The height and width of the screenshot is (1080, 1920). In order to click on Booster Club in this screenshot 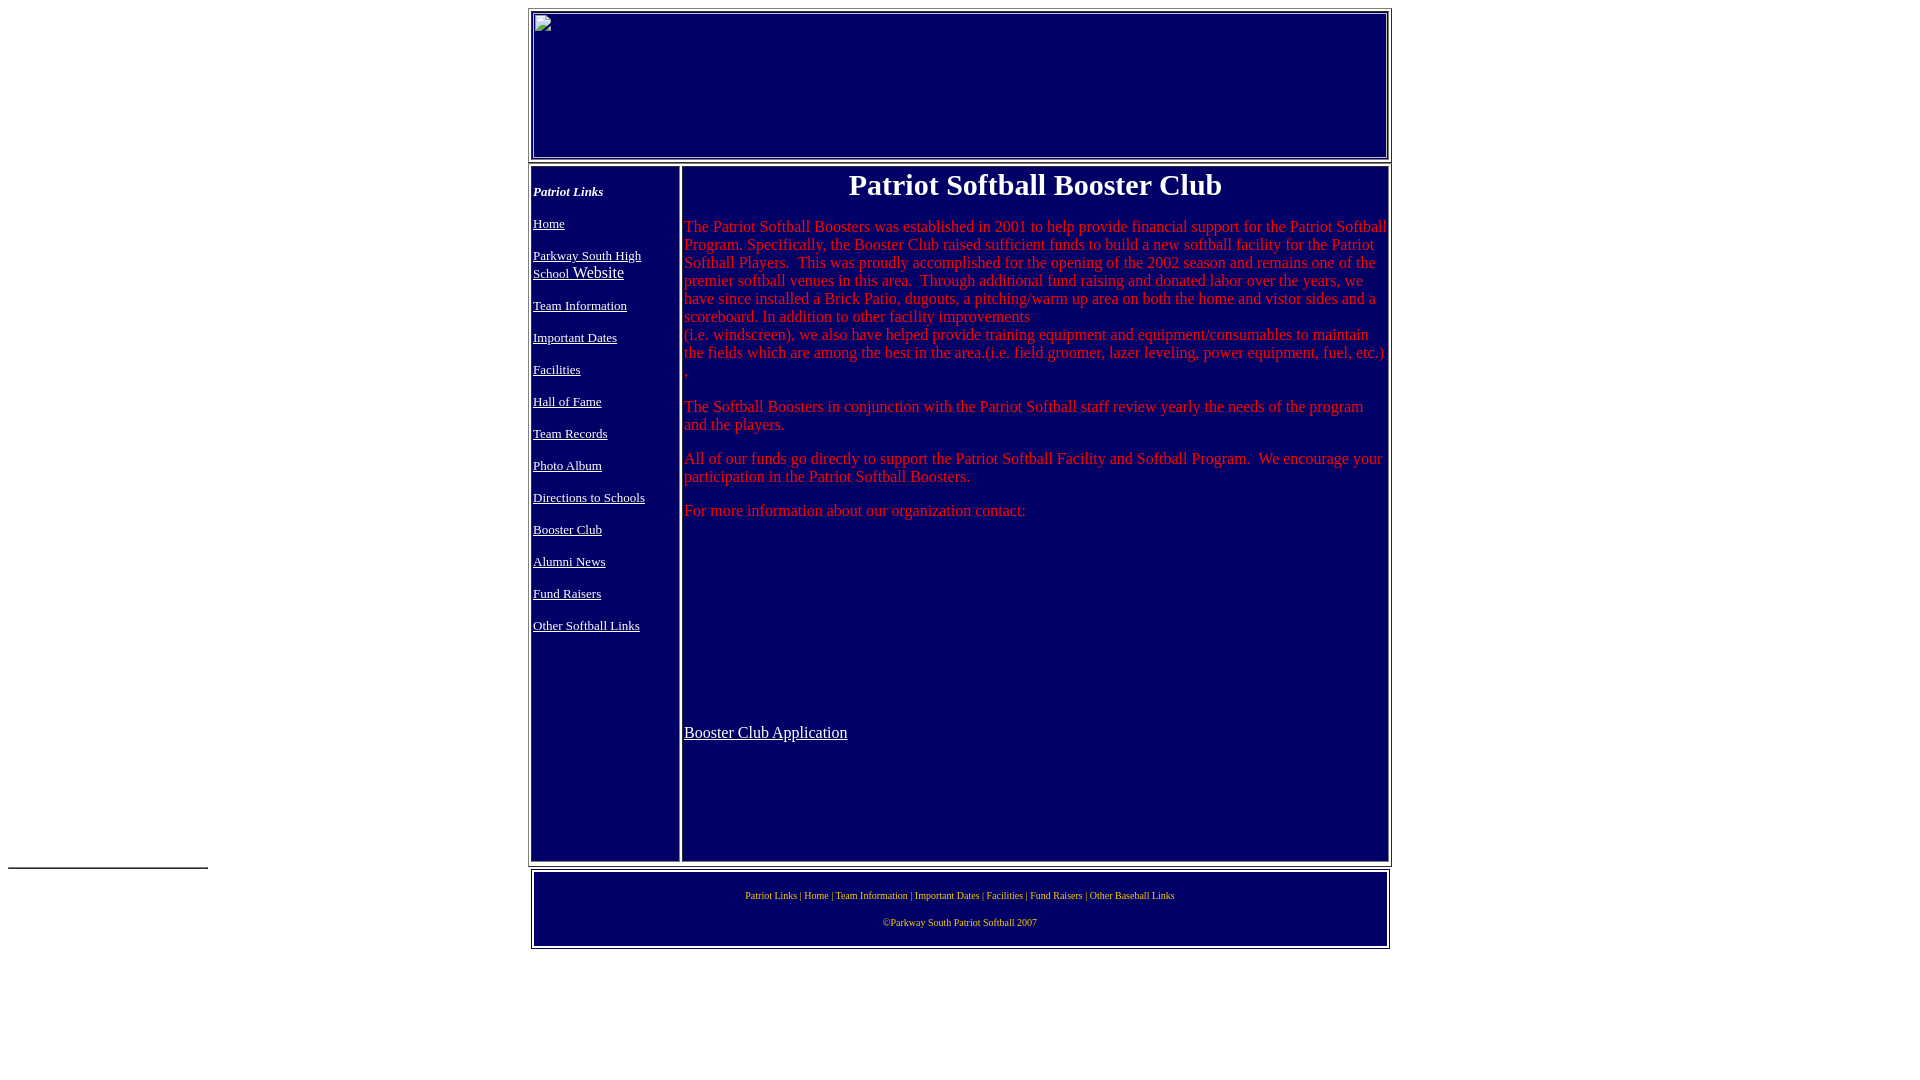, I will do `click(568, 528)`.